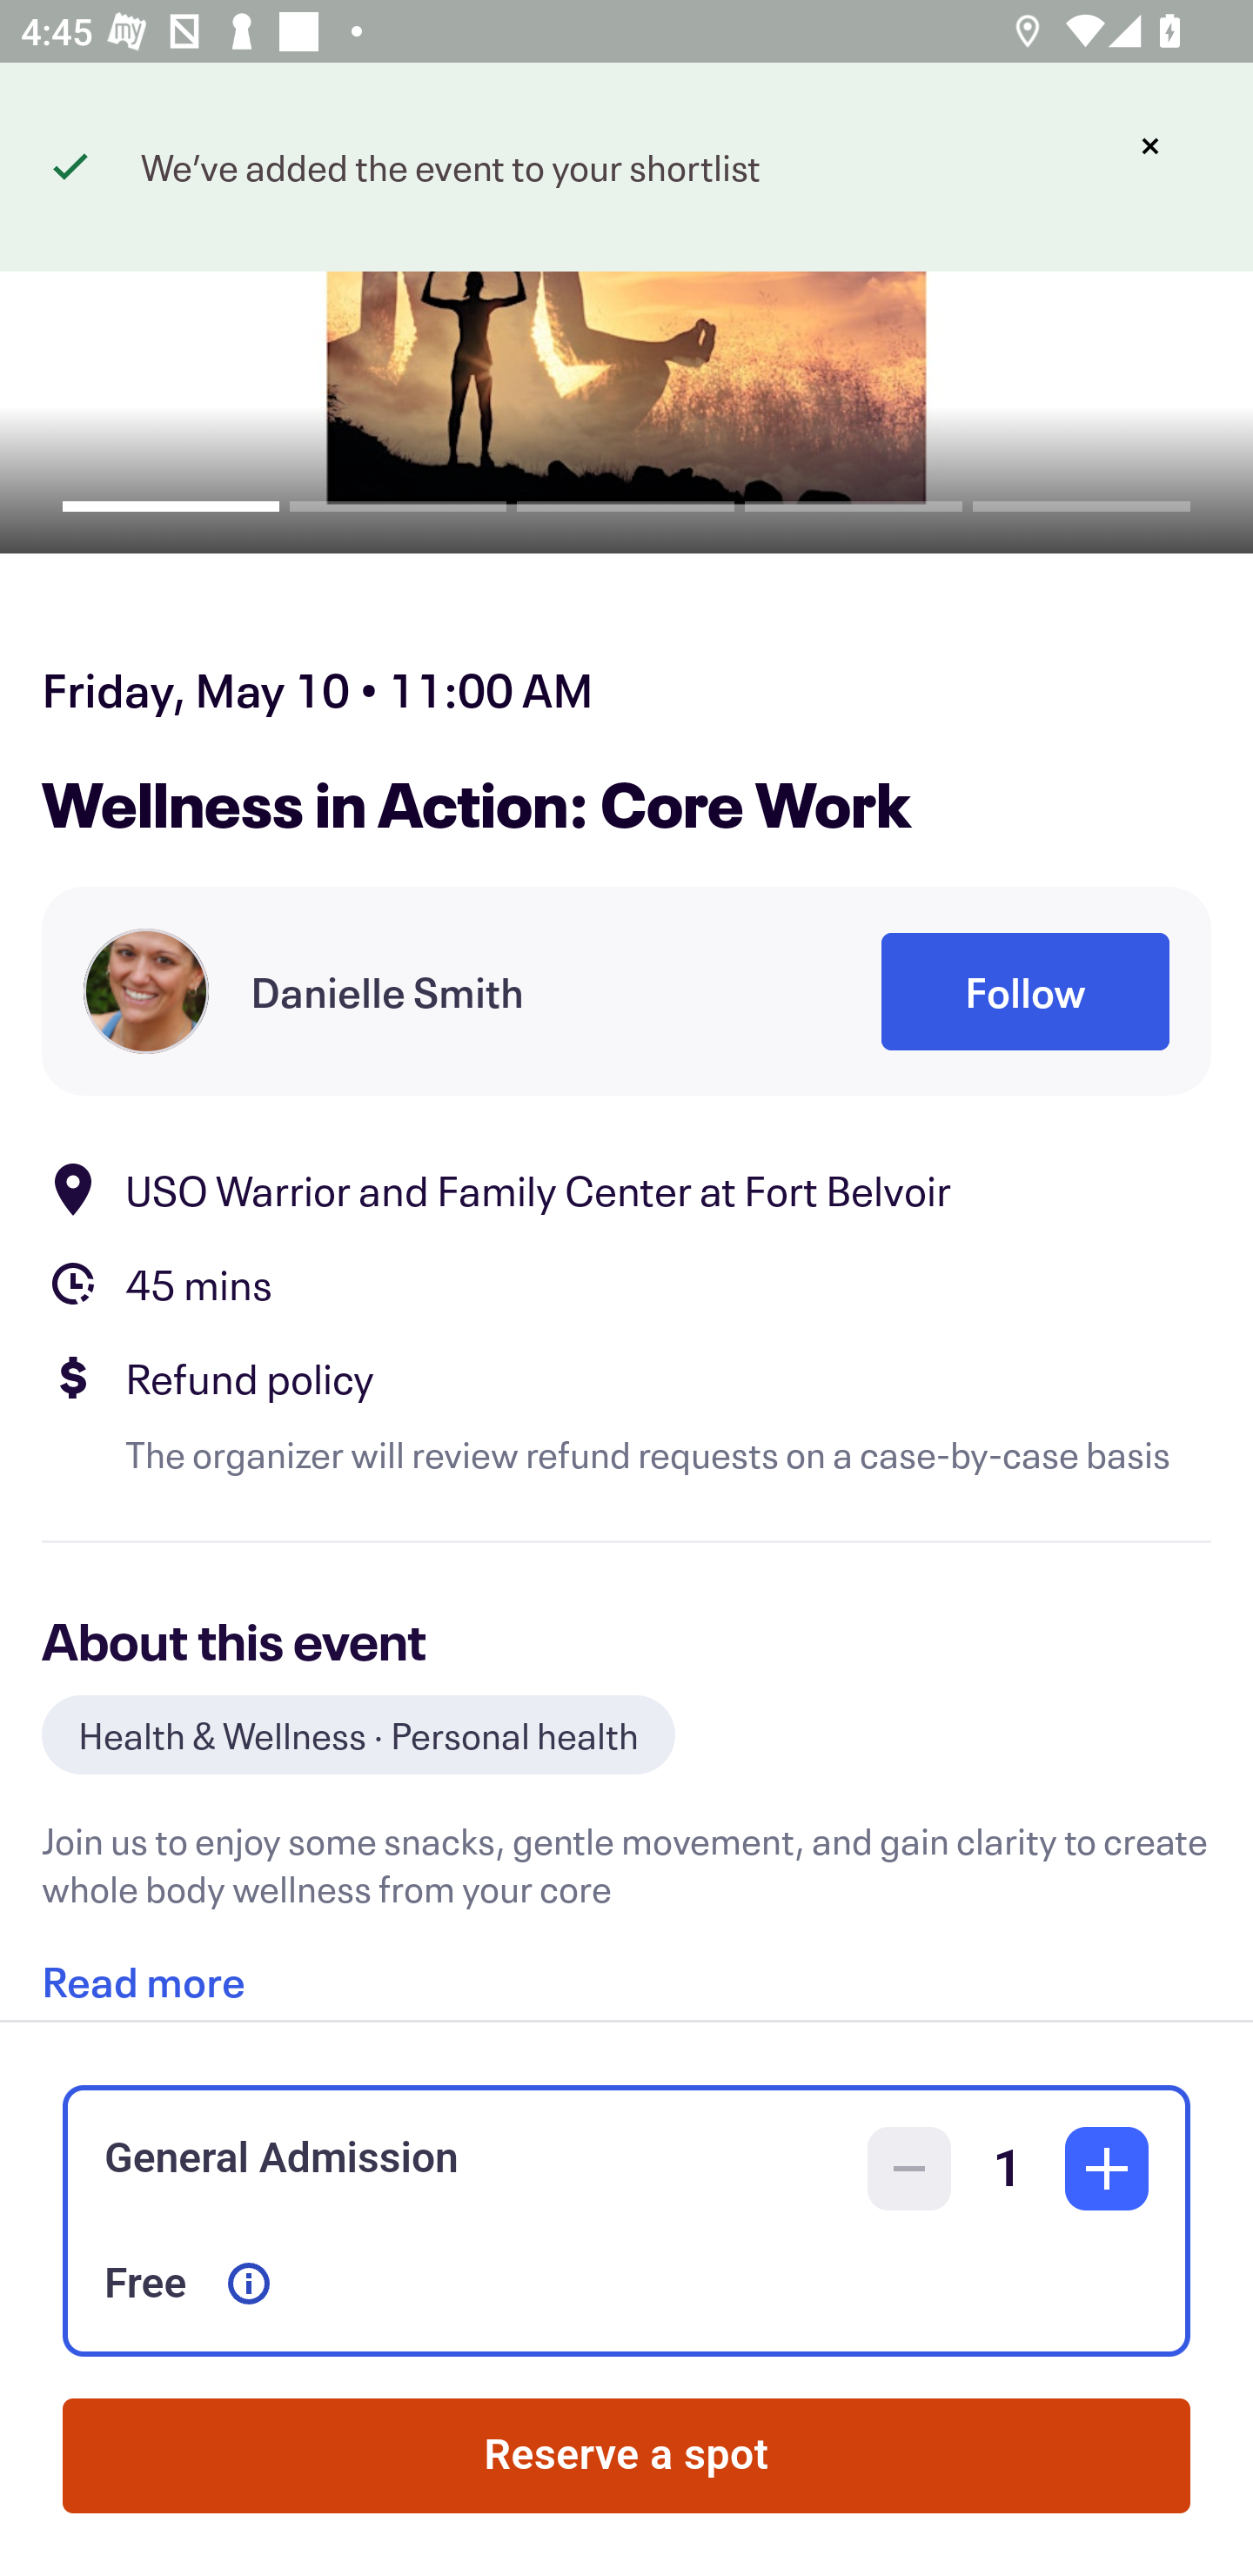 The height and width of the screenshot is (2576, 1253). What do you see at coordinates (94, 155) in the screenshot?
I see `Back` at bounding box center [94, 155].